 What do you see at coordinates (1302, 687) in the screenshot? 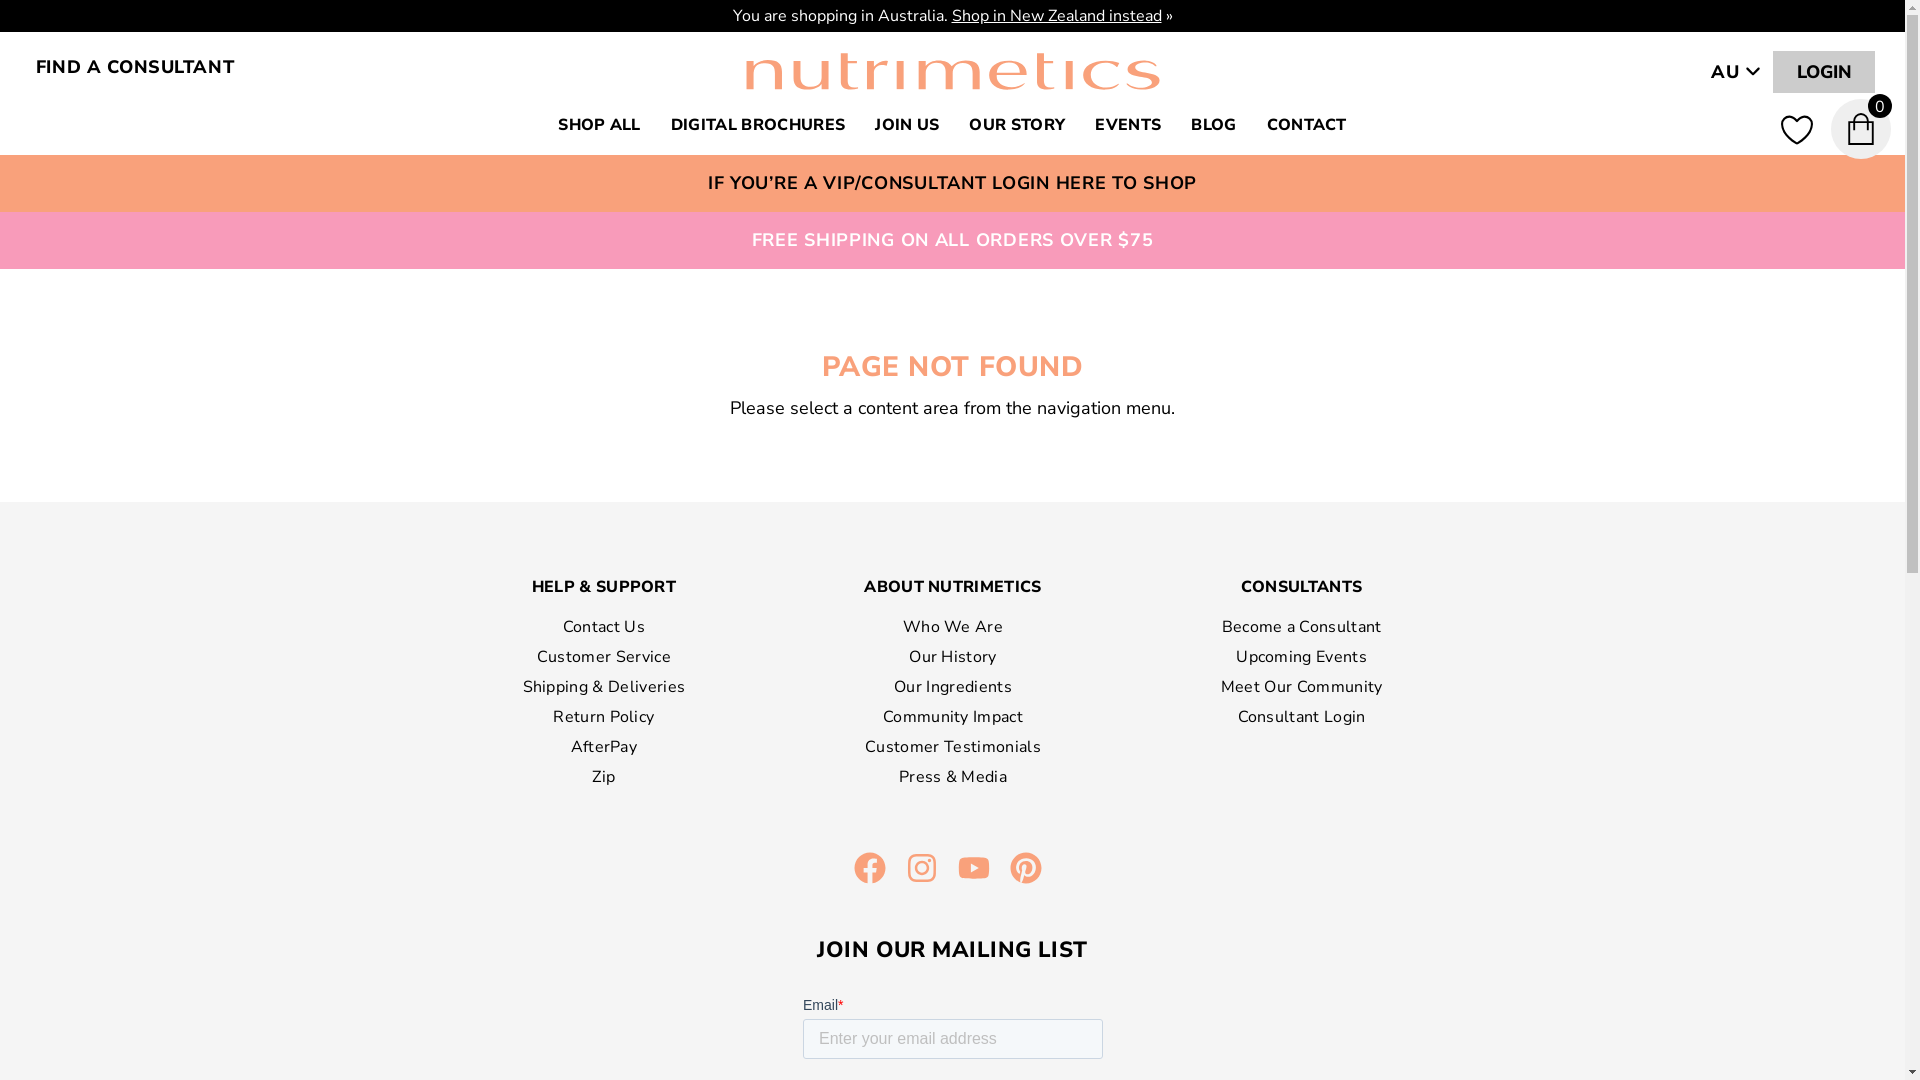
I see `Meet Our Community` at bounding box center [1302, 687].